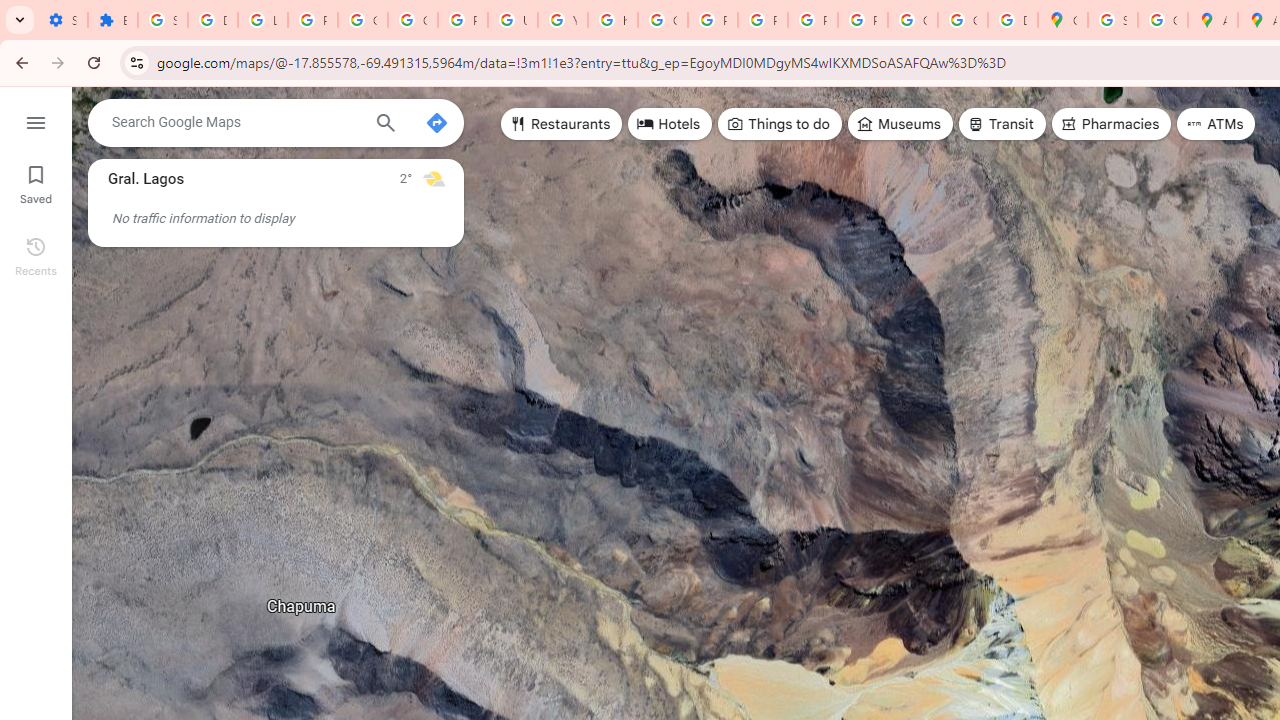 The height and width of the screenshot is (720, 1280). I want to click on Search Google Maps, so click(235, 122).